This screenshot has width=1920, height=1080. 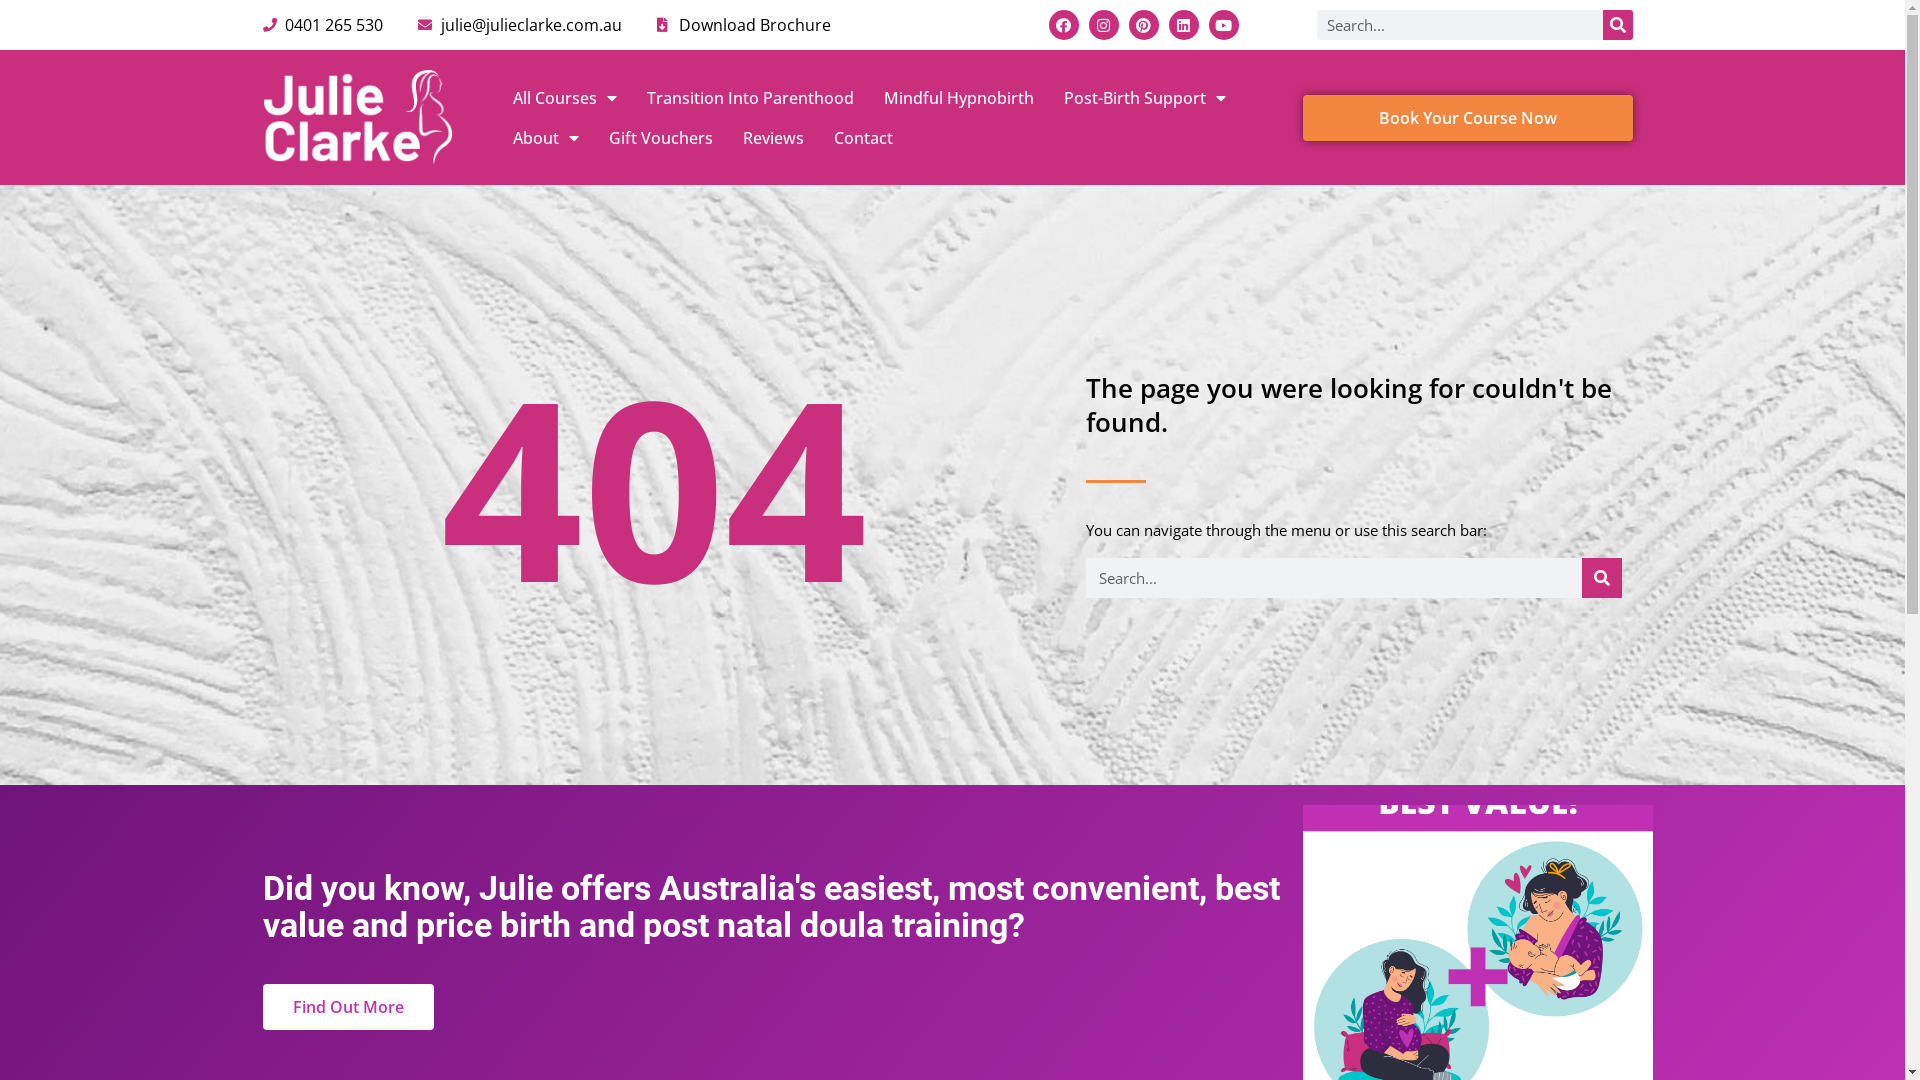 What do you see at coordinates (546, 138) in the screenshot?
I see `About` at bounding box center [546, 138].